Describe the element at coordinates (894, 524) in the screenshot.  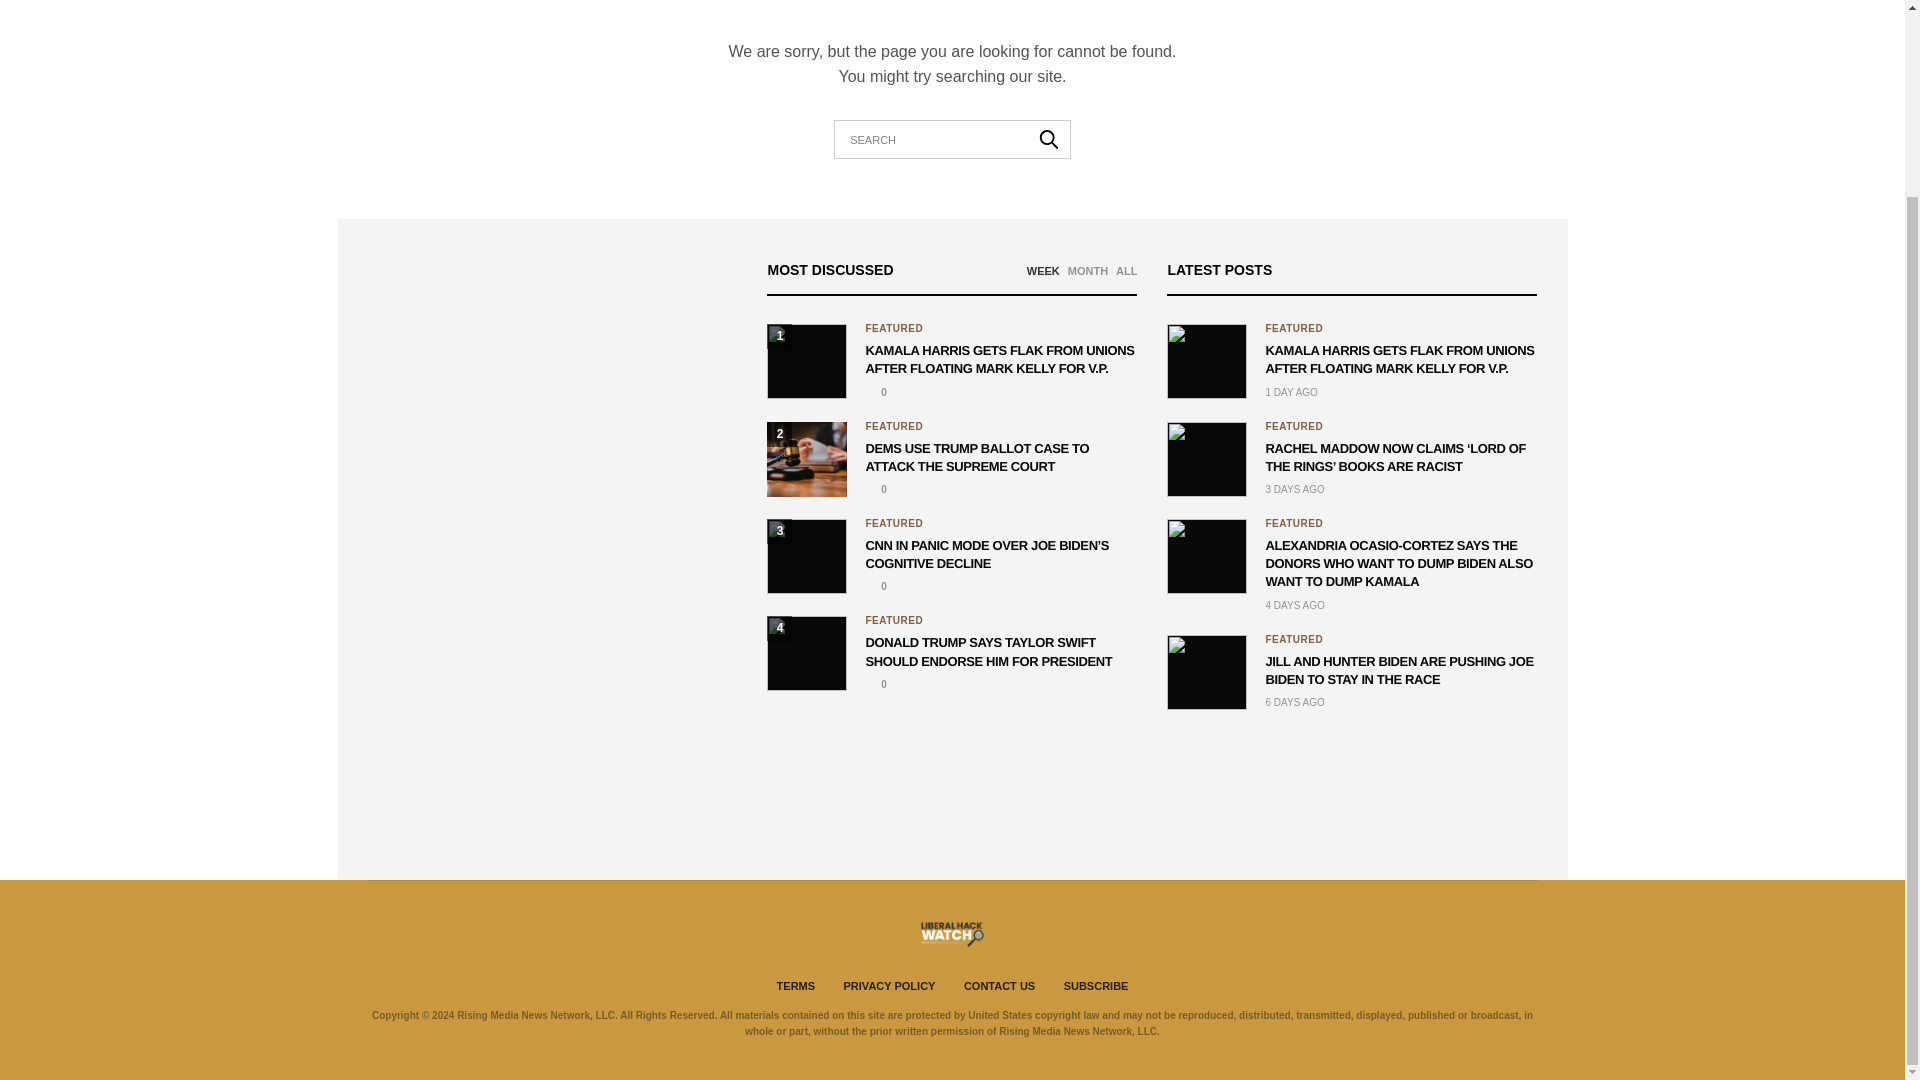
I see `Featured` at that location.